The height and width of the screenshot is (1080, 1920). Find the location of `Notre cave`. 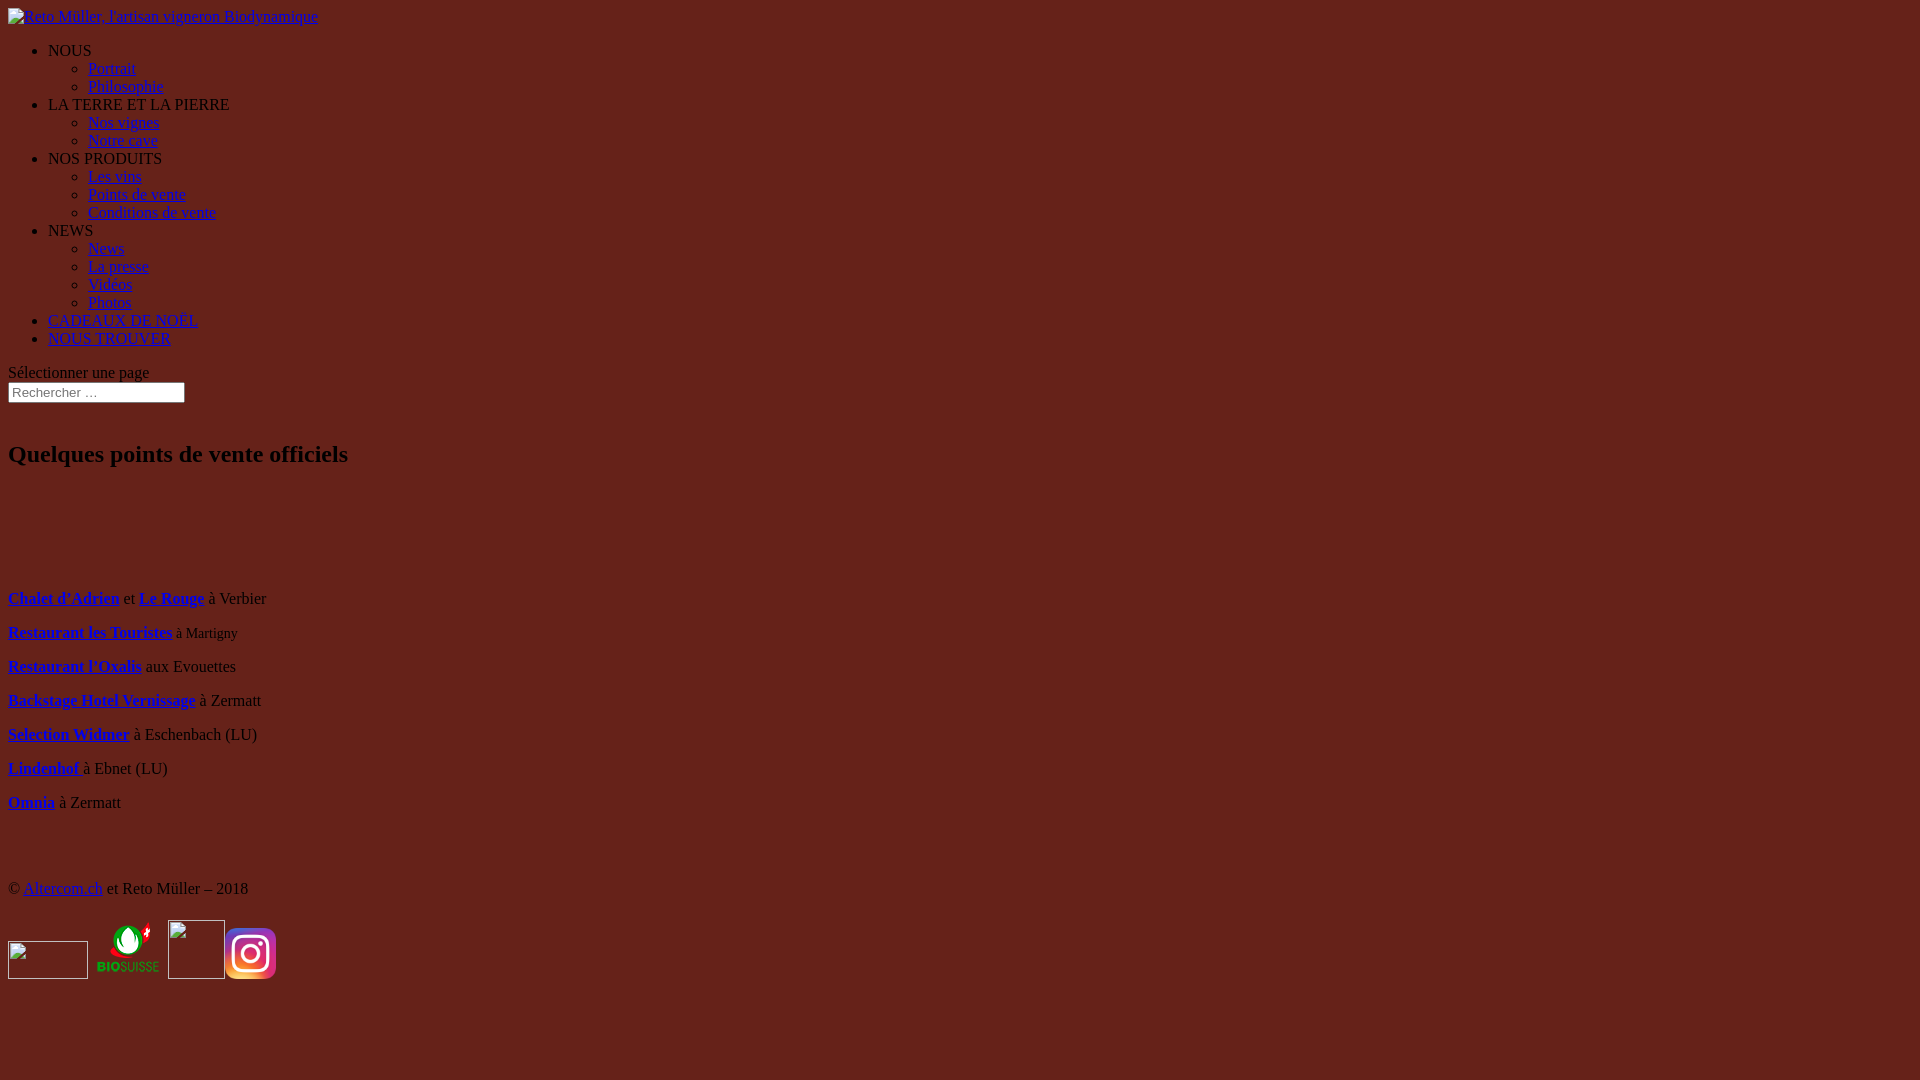

Notre cave is located at coordinates (123, 140).